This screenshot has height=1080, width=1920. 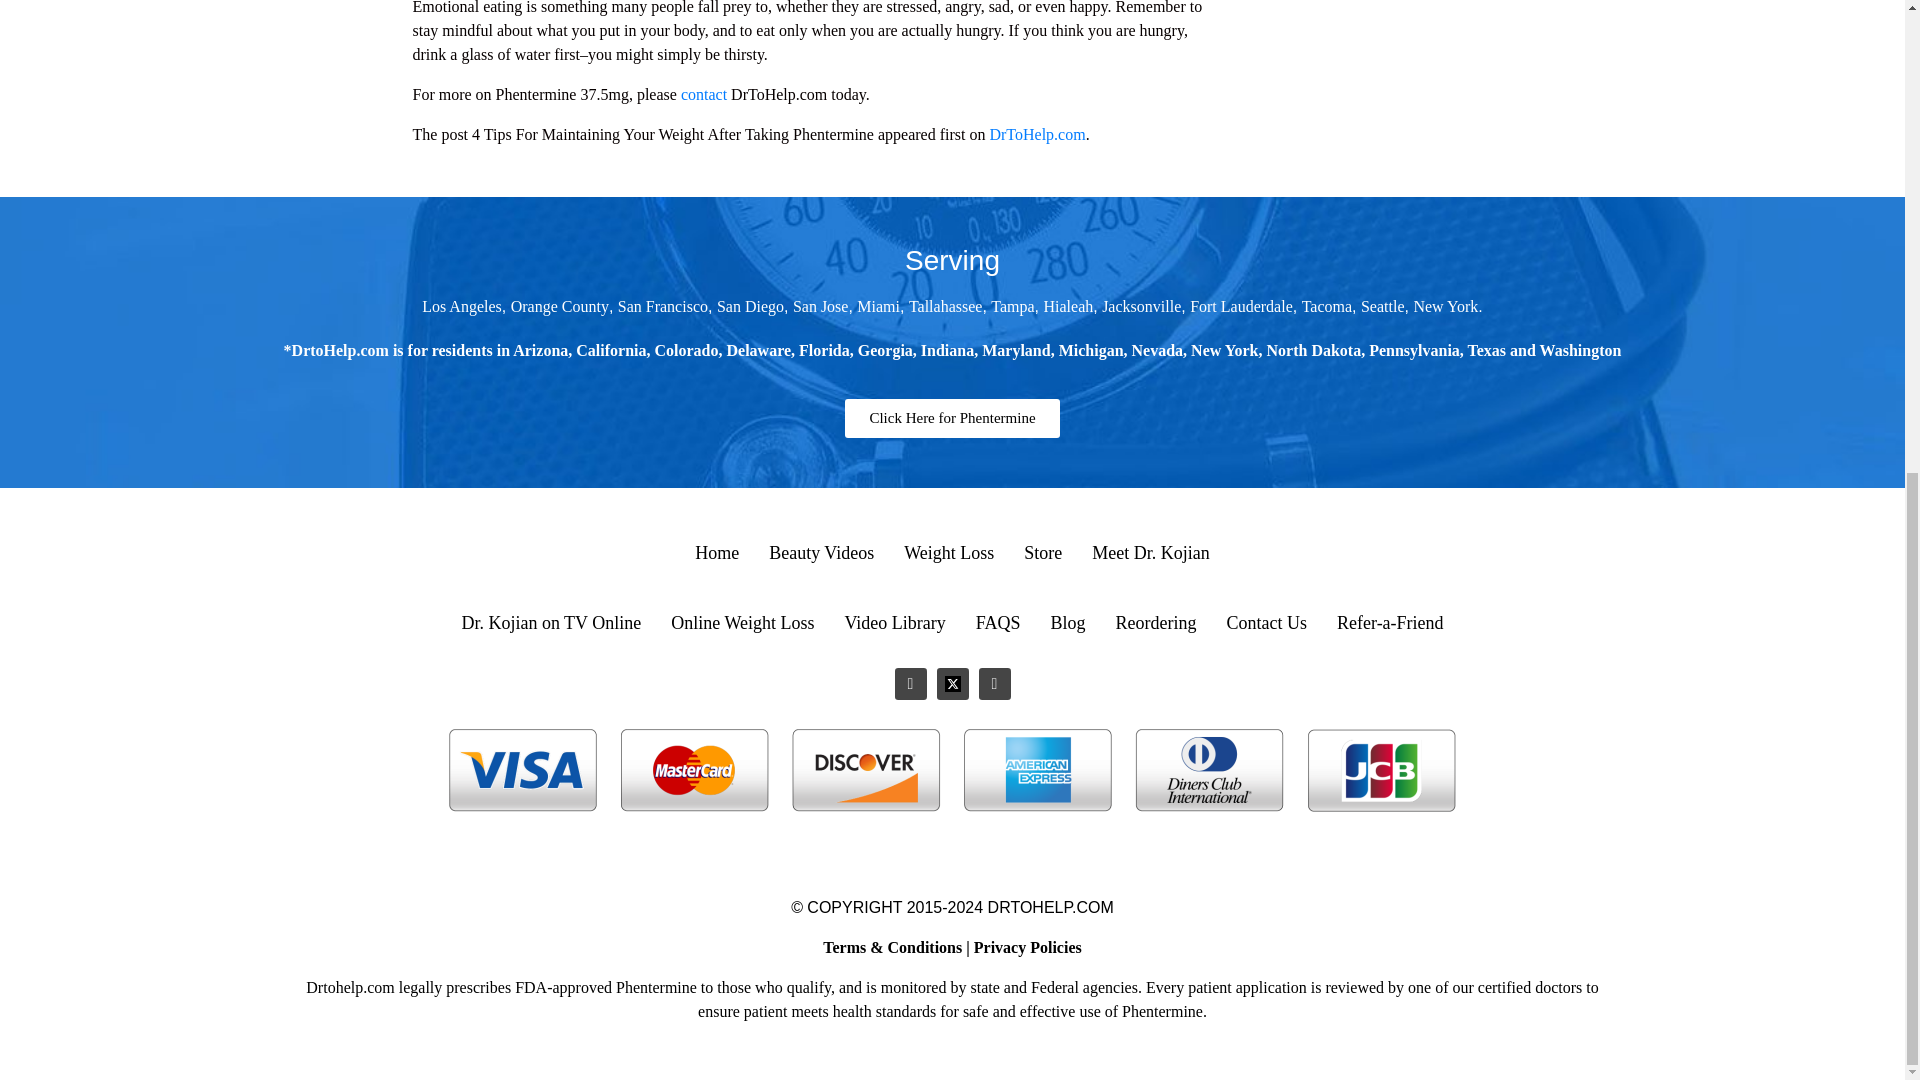 What do you see at coordinates (878, 306) in the screenshot?
I see `Miami` at bounding box center [878, 306].